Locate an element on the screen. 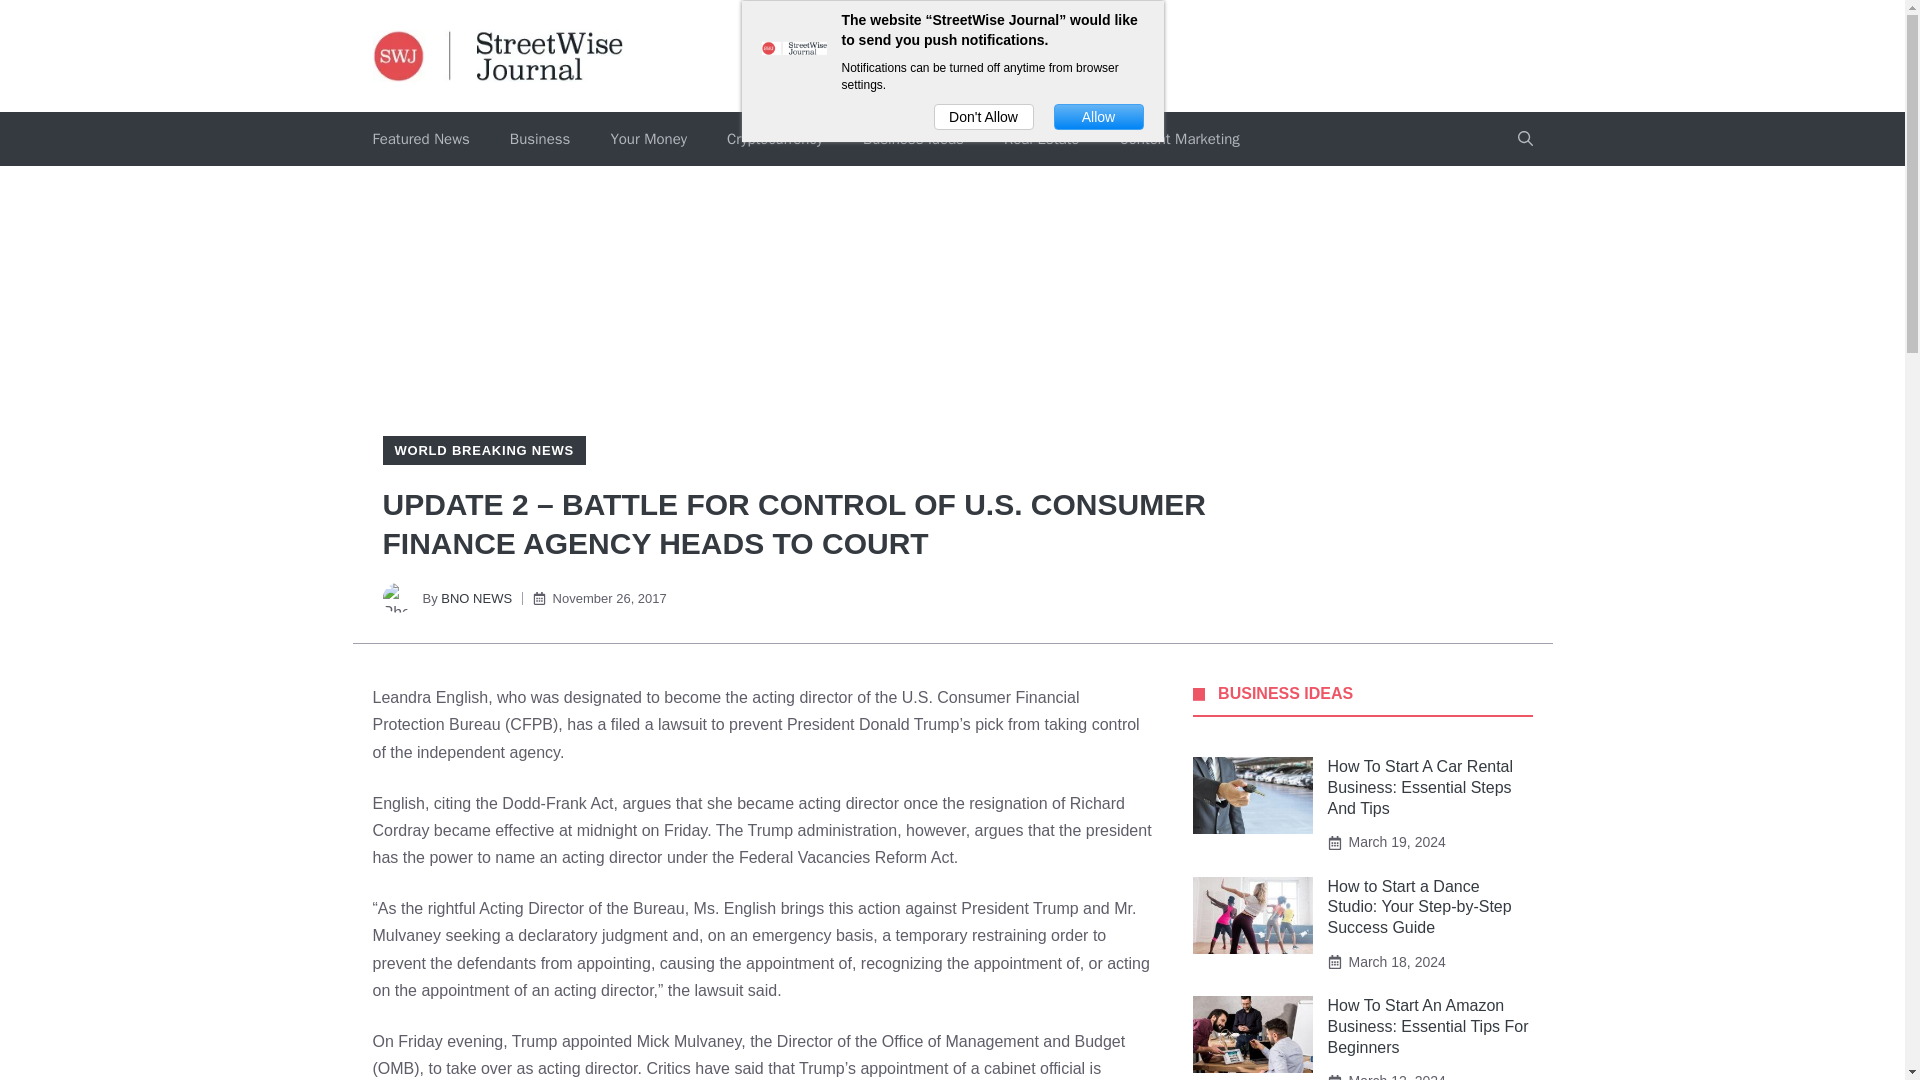 The image size is (1920, 1080). Featured News is located at coordinates (420, 139).